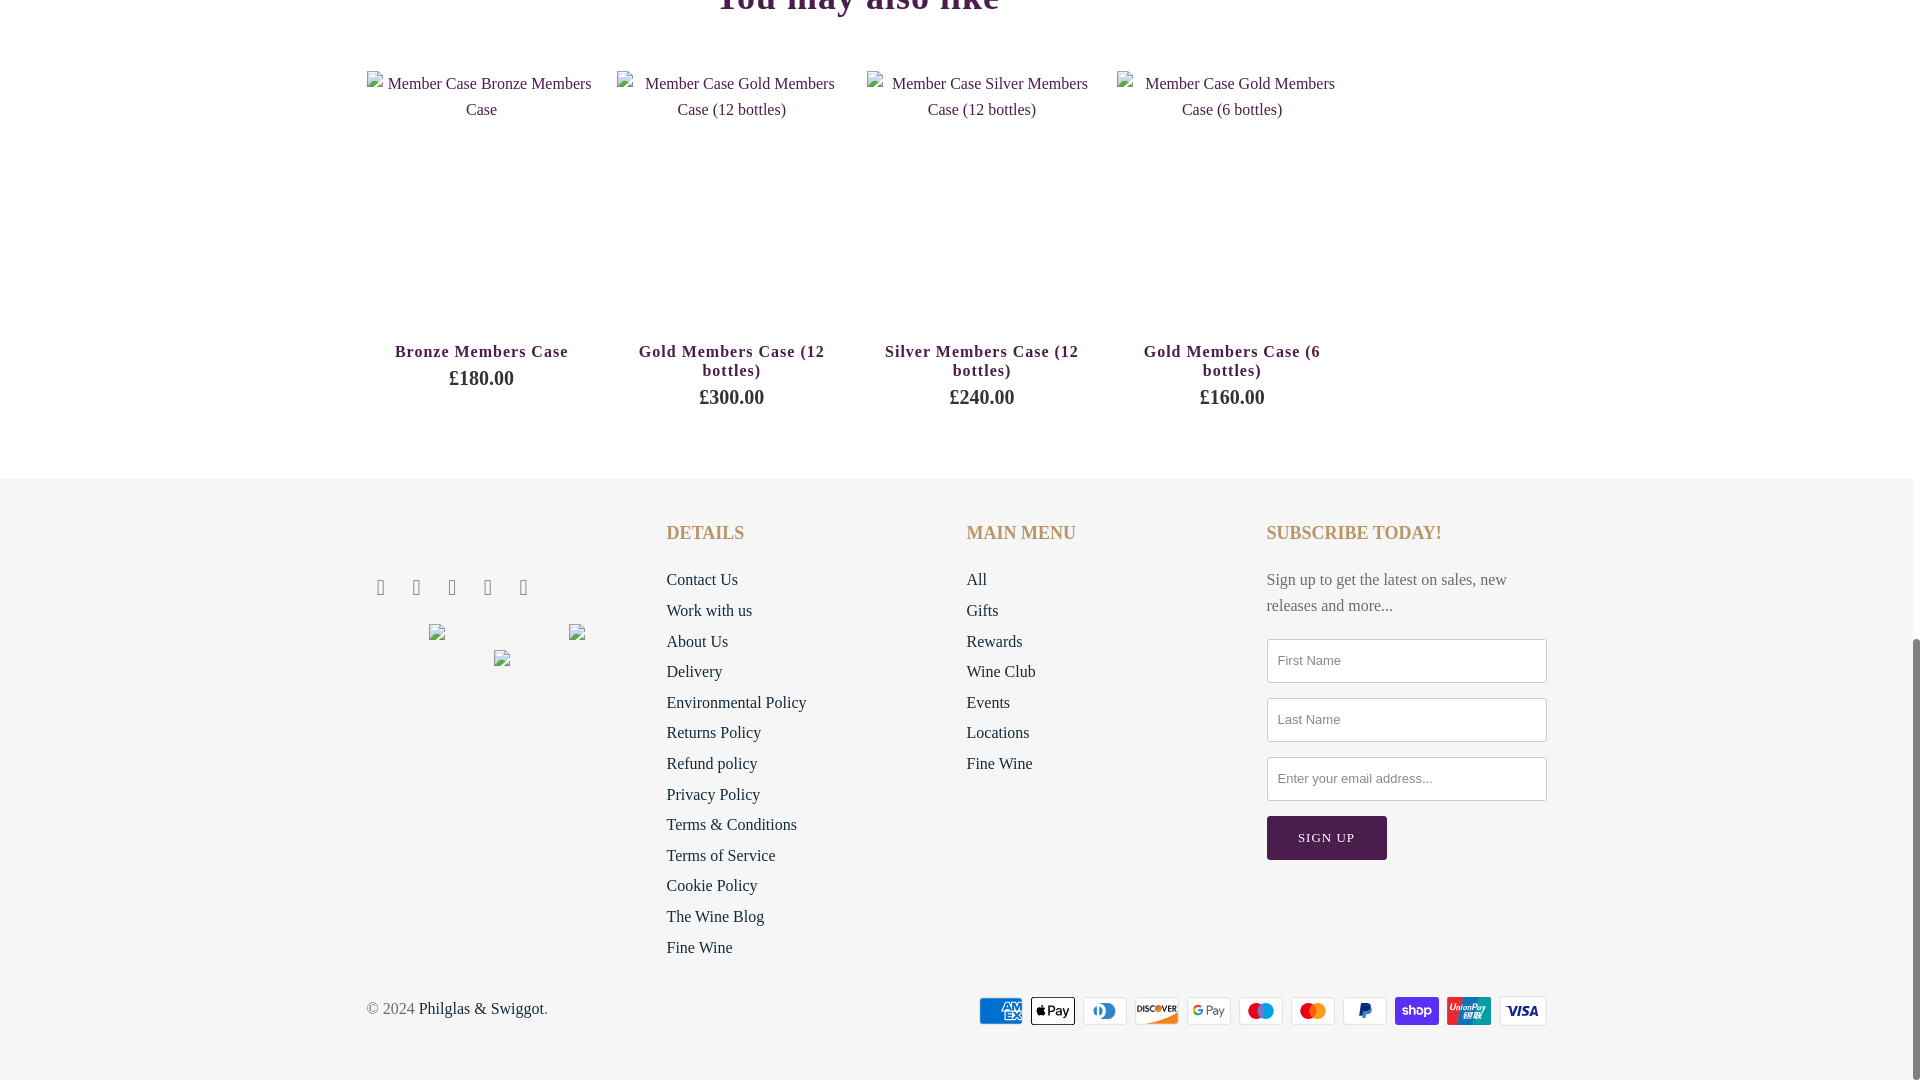 This screenshot has height=1080, width=1920. What do you see at coordinates (1469, 1010) in the screenshot?
I see `Union Pay` at bounding box center [1469, 1010].